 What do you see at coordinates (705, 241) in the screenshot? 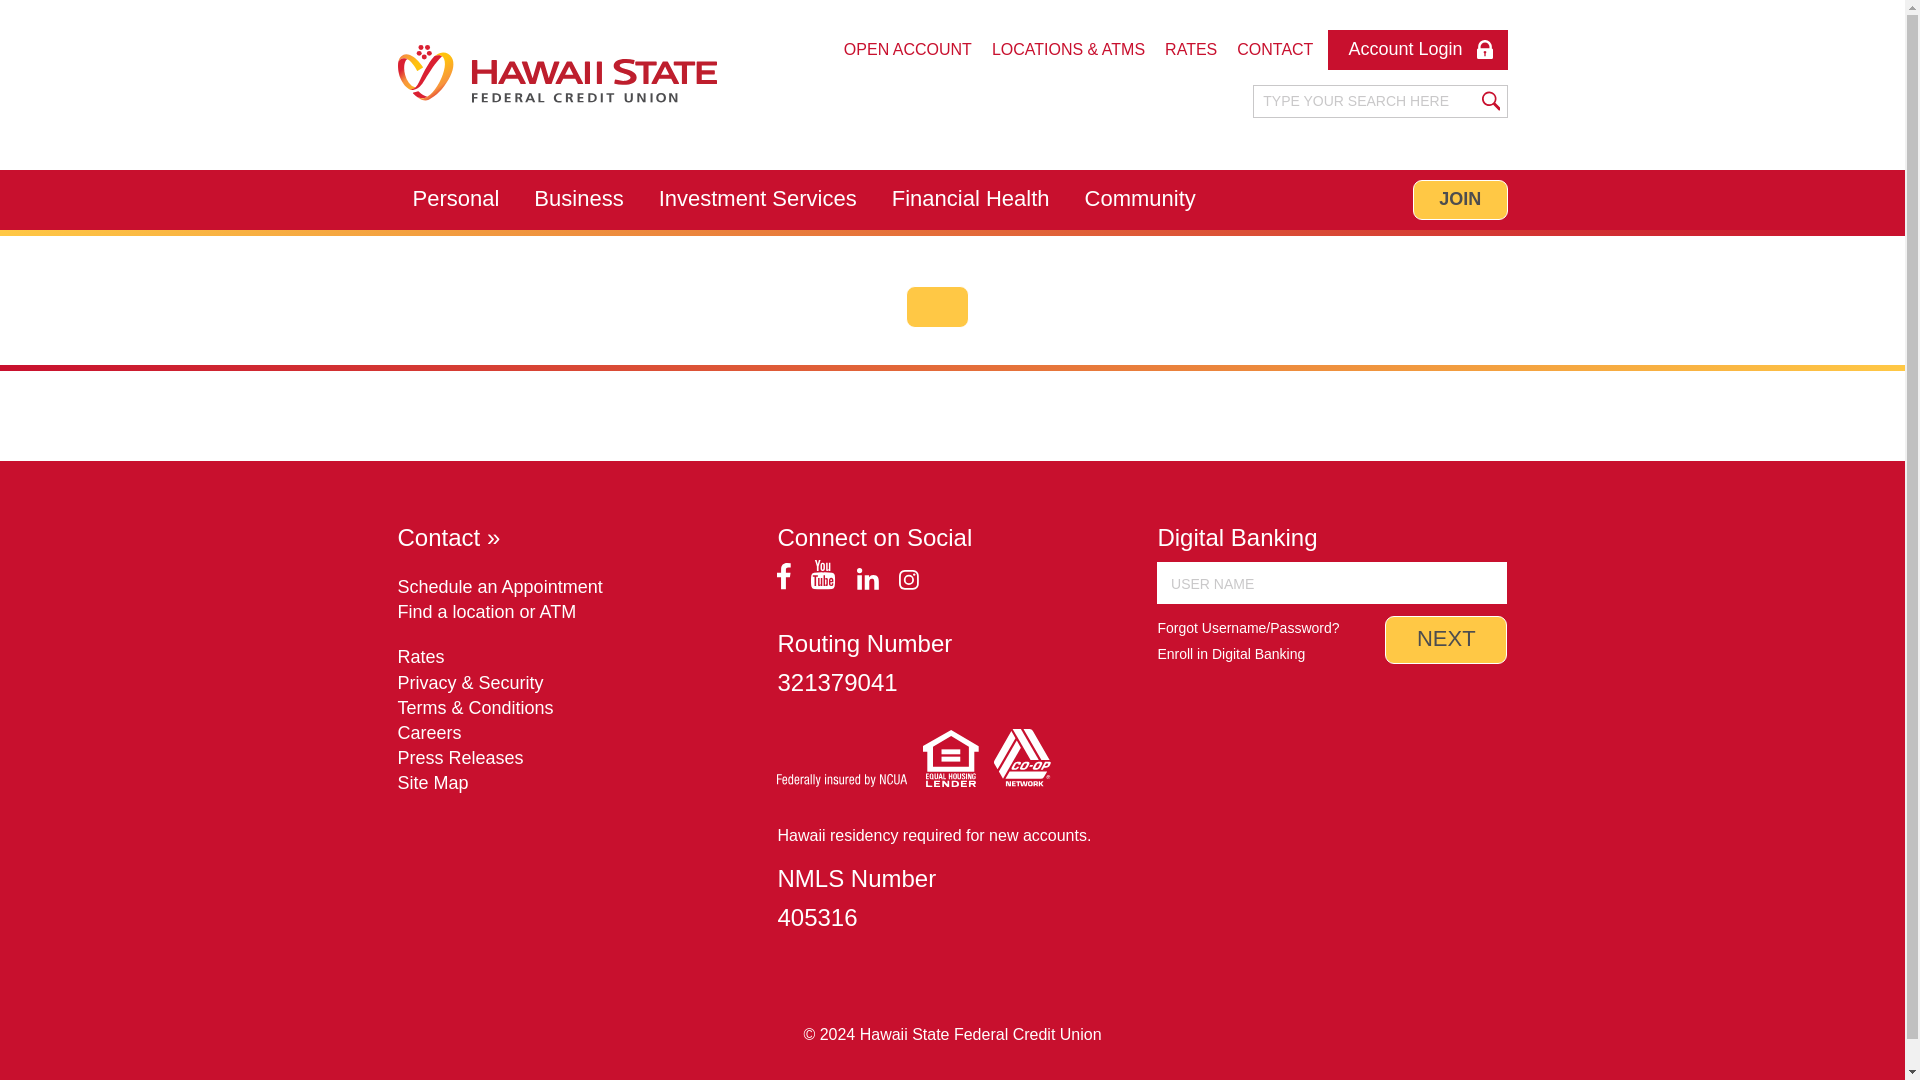
I see `Motorcycle Loans` at bounding box center [705, 241].